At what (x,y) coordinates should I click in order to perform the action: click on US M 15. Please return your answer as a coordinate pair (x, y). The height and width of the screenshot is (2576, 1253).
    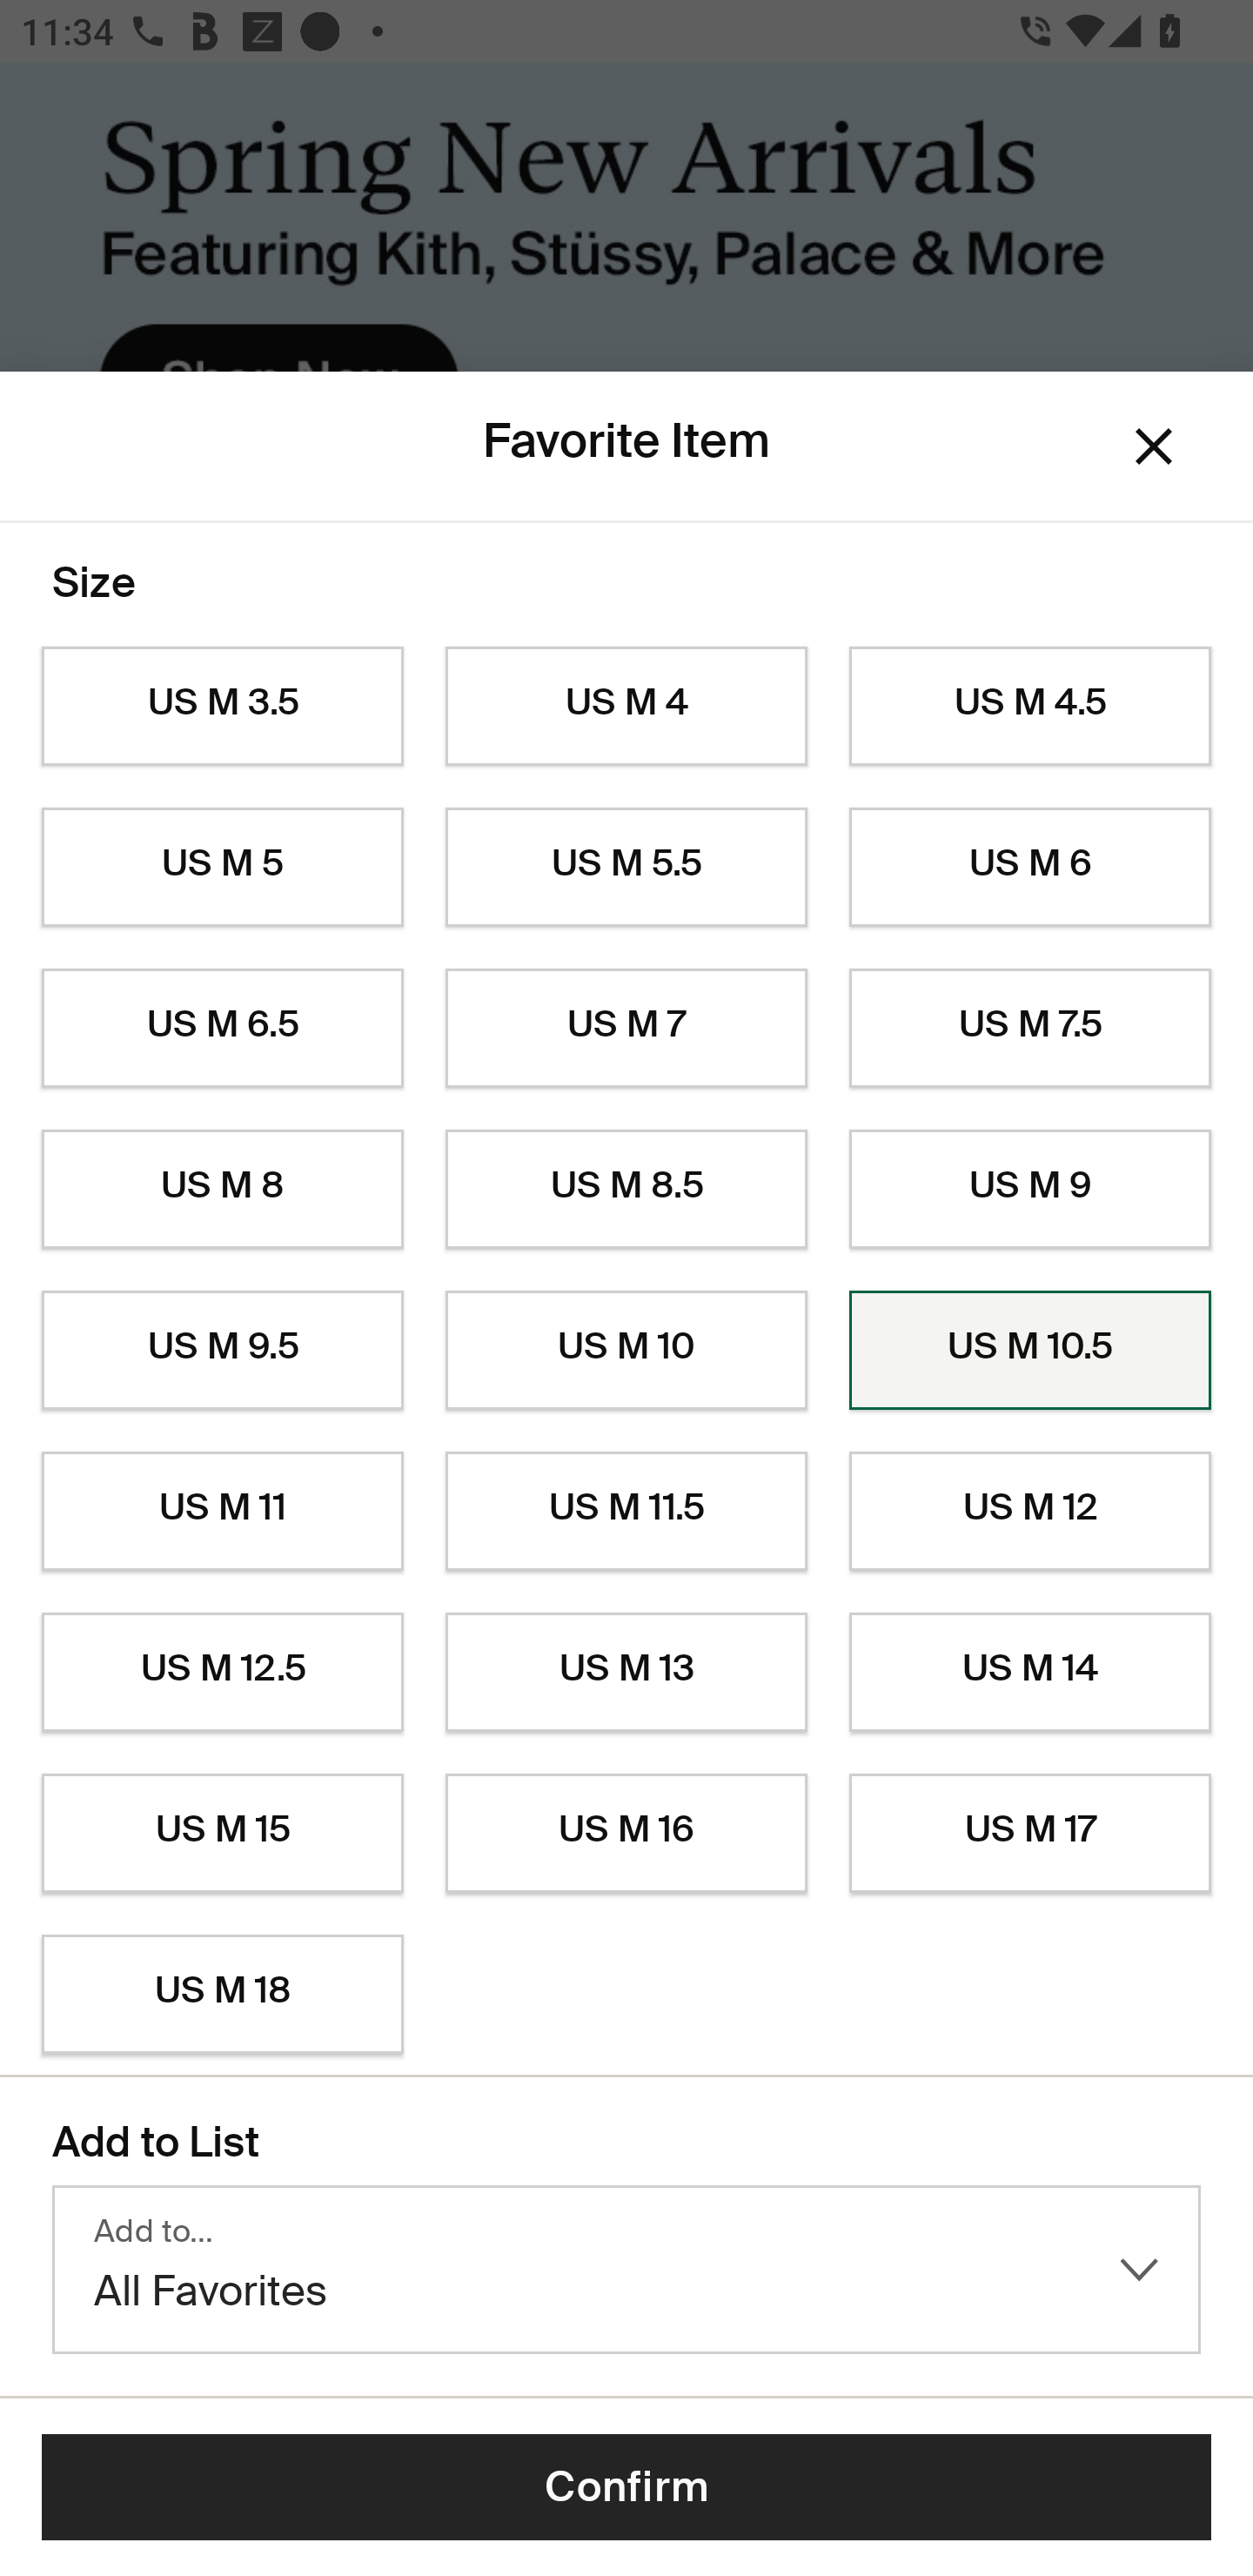
    Looking at the image, I should click on (222, 1834).